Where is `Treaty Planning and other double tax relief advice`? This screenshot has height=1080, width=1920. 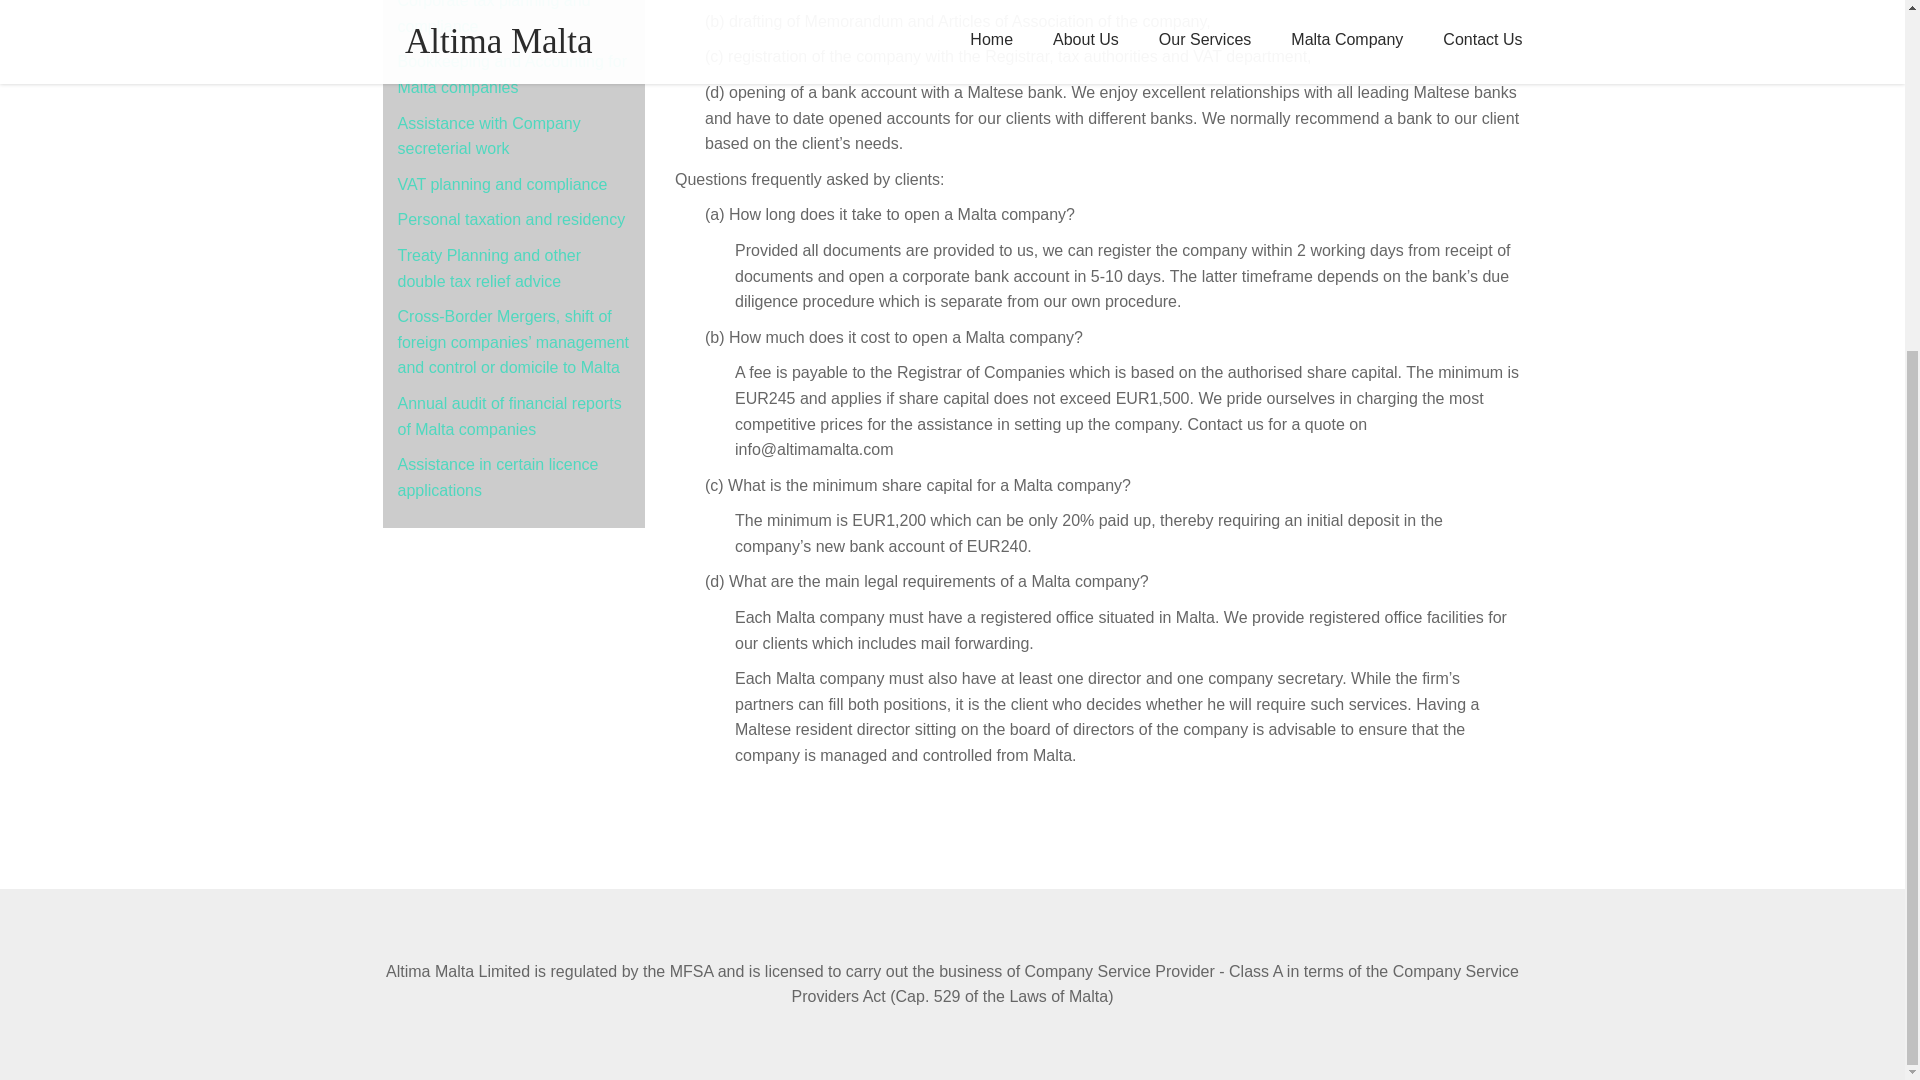 Treaty Planning and other double tax relief advice is located at coordinates (489, 268).